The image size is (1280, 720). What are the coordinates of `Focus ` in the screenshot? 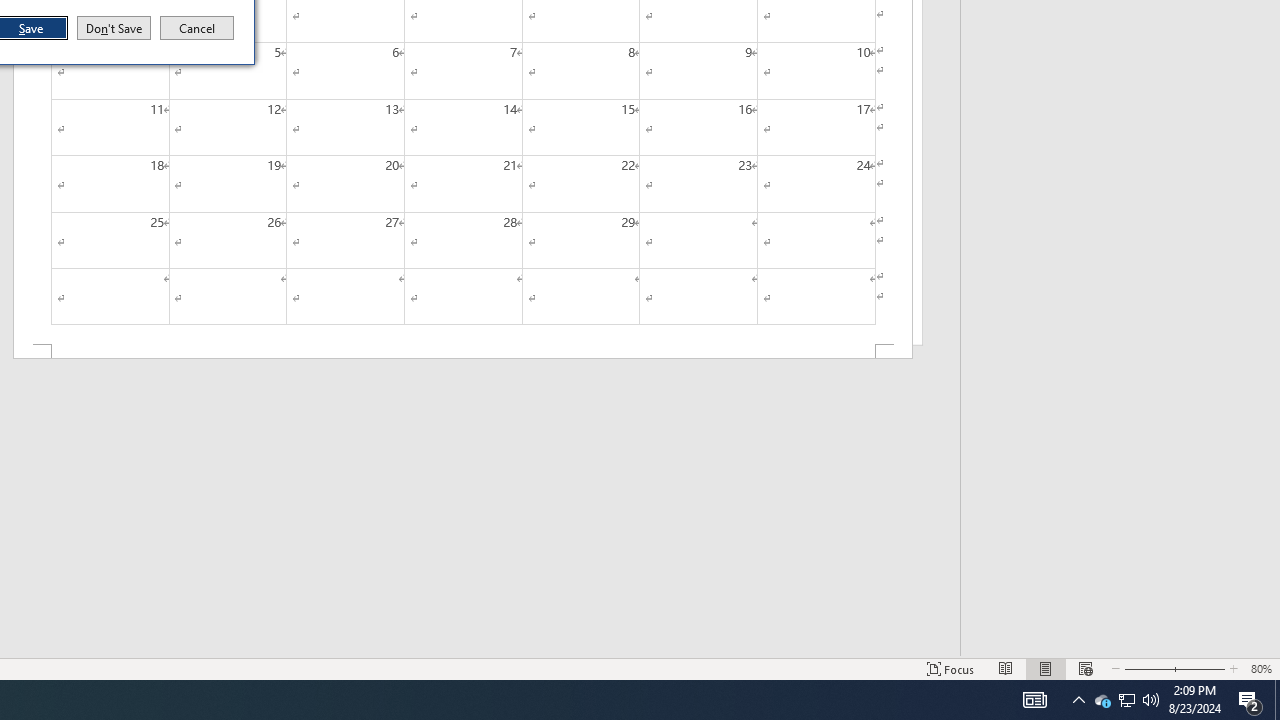 It's located at (951, 668).